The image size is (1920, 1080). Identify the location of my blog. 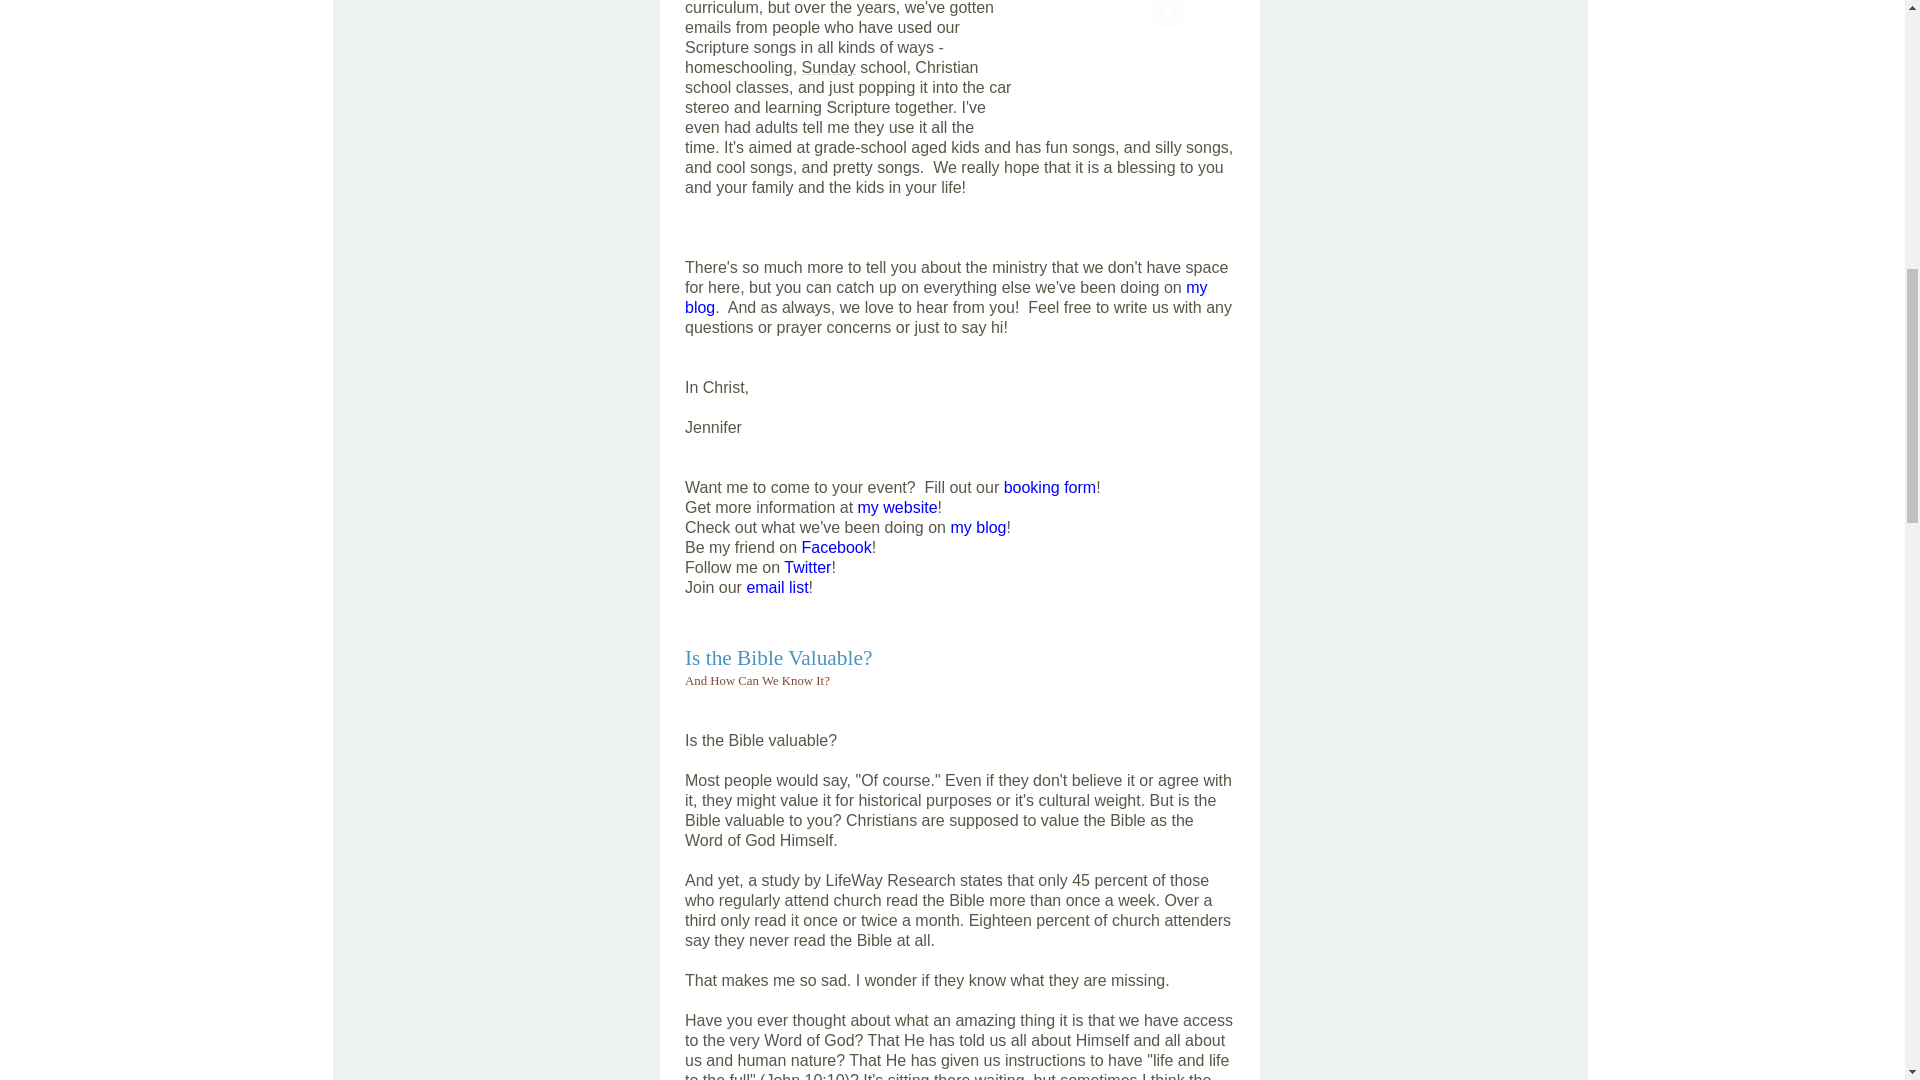
(946, 297).